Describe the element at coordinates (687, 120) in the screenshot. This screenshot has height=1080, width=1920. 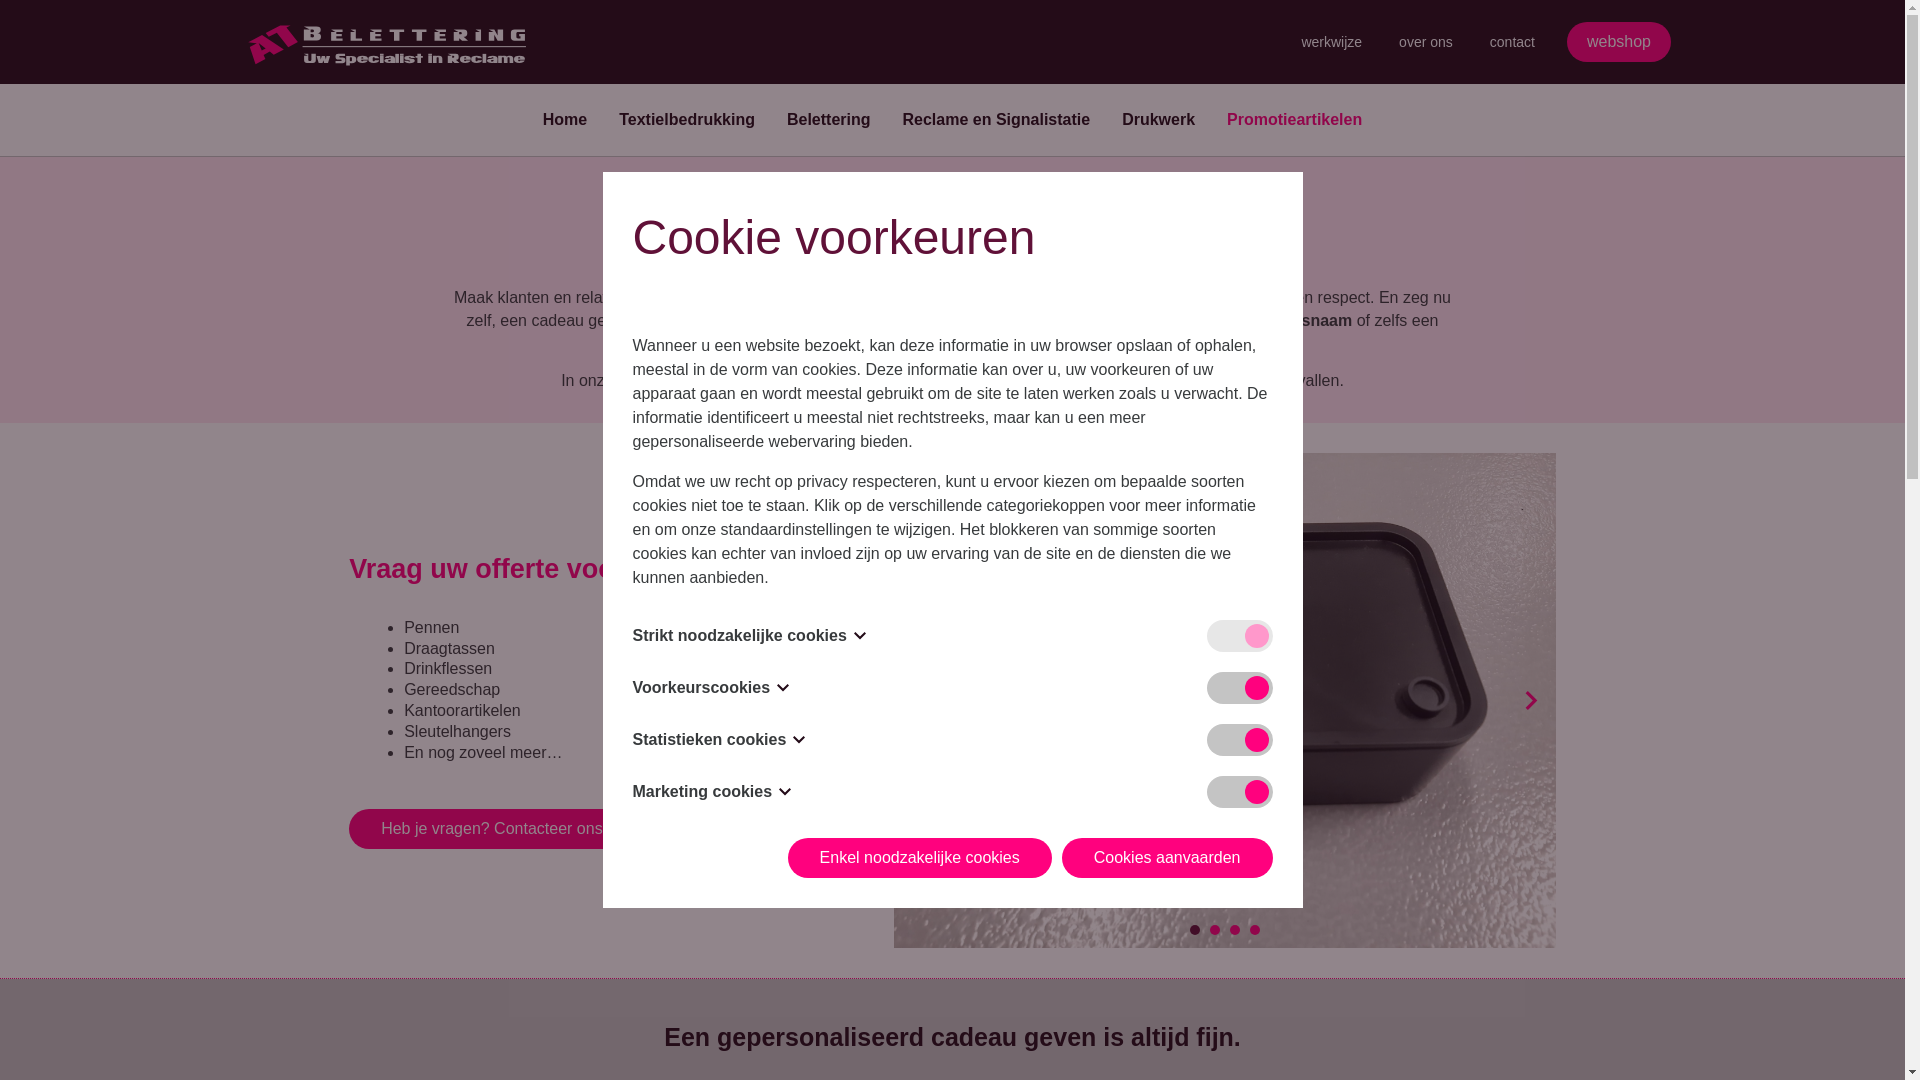
I see `Textielbedrukking` at that location.